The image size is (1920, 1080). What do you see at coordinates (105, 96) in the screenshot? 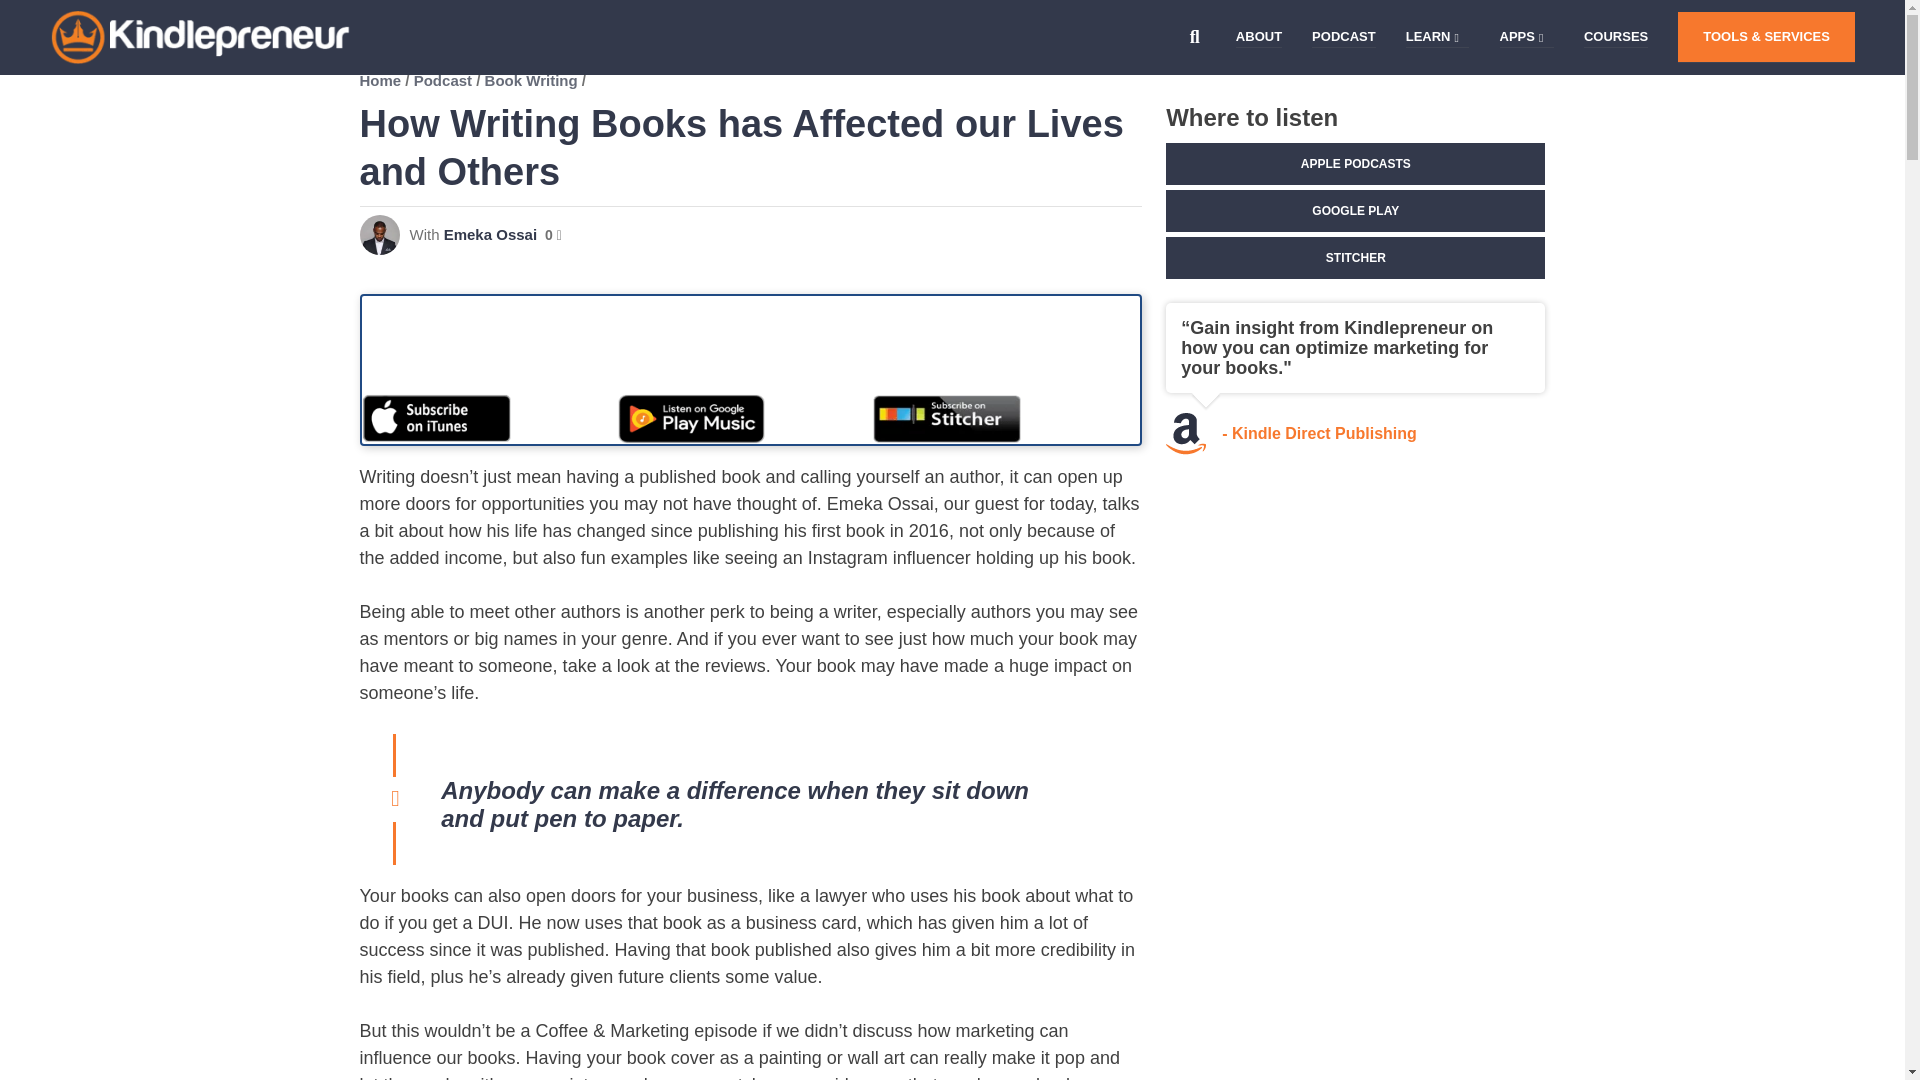
I see `Kindlepreneur` at bounding box center [105, 96].